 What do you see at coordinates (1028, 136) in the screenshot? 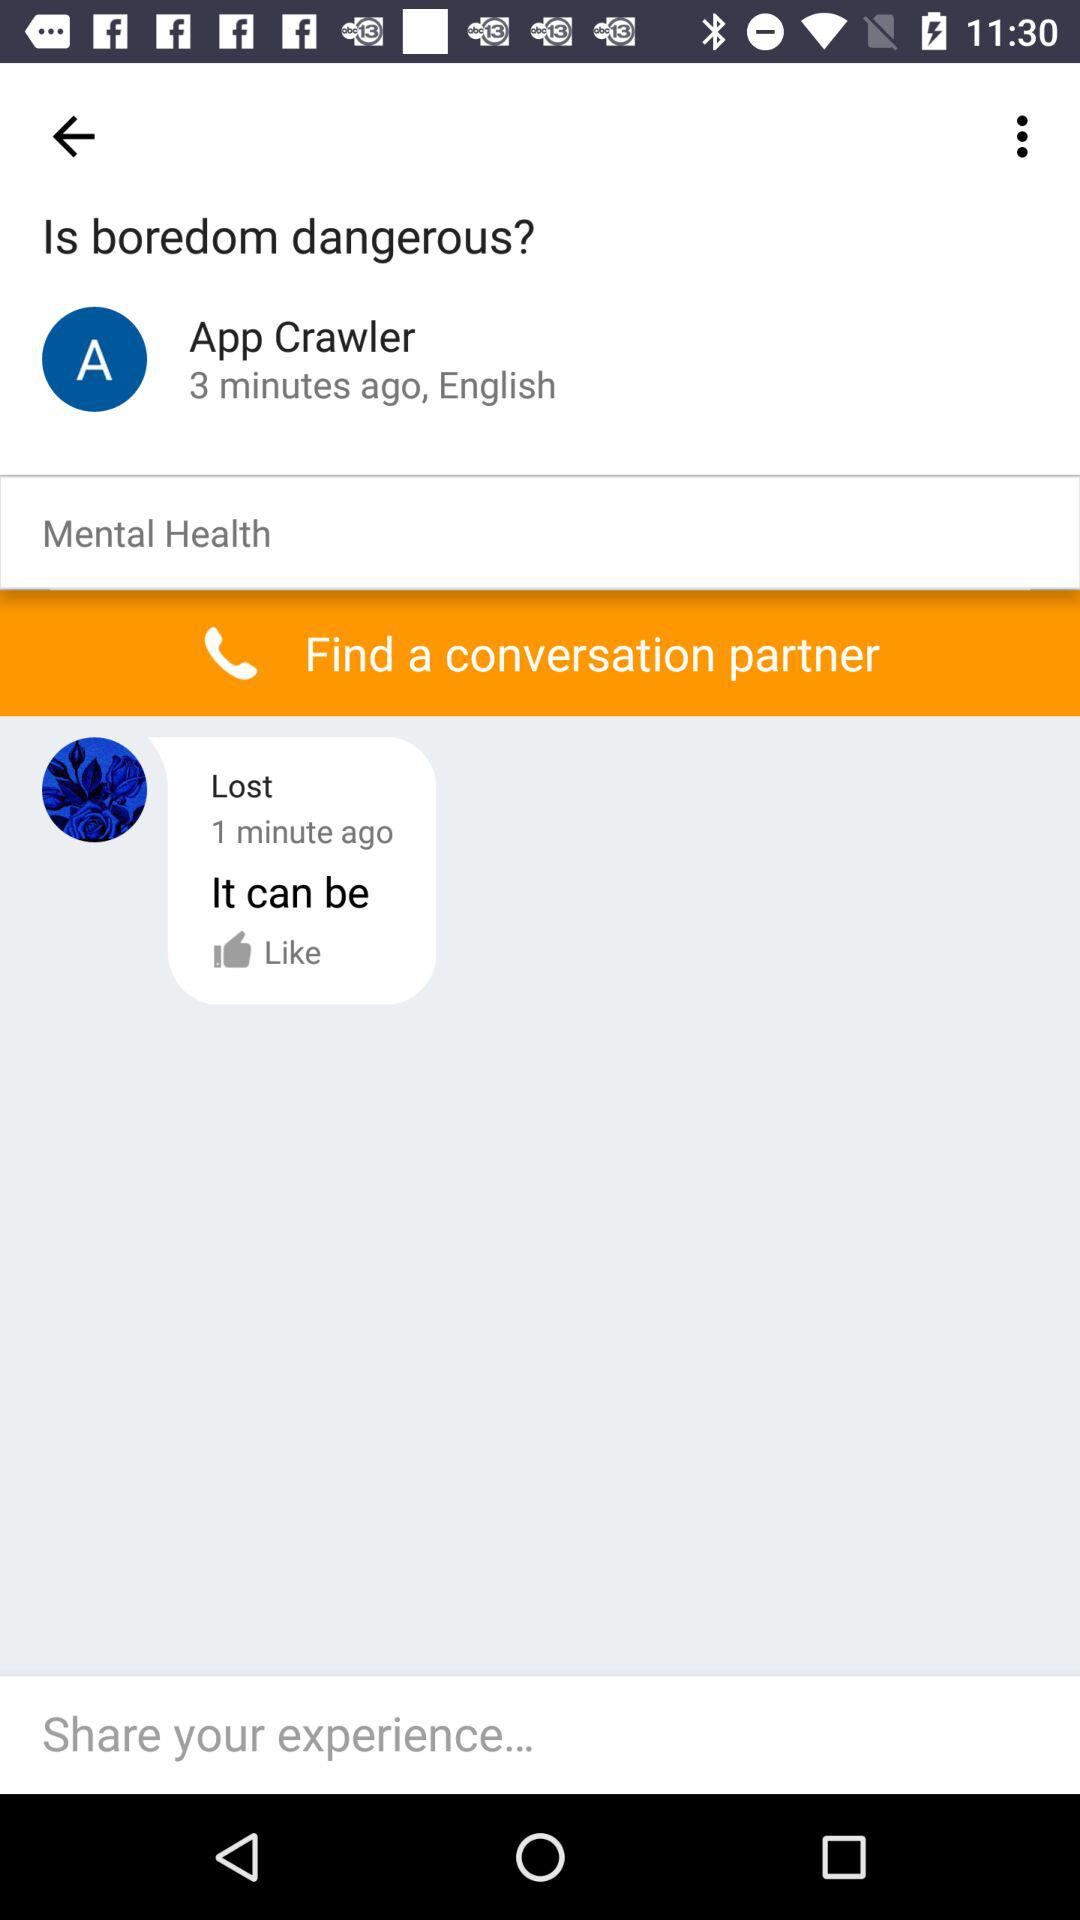
I see `select the icon at the top right corner` at bounding box center [1028, 136].